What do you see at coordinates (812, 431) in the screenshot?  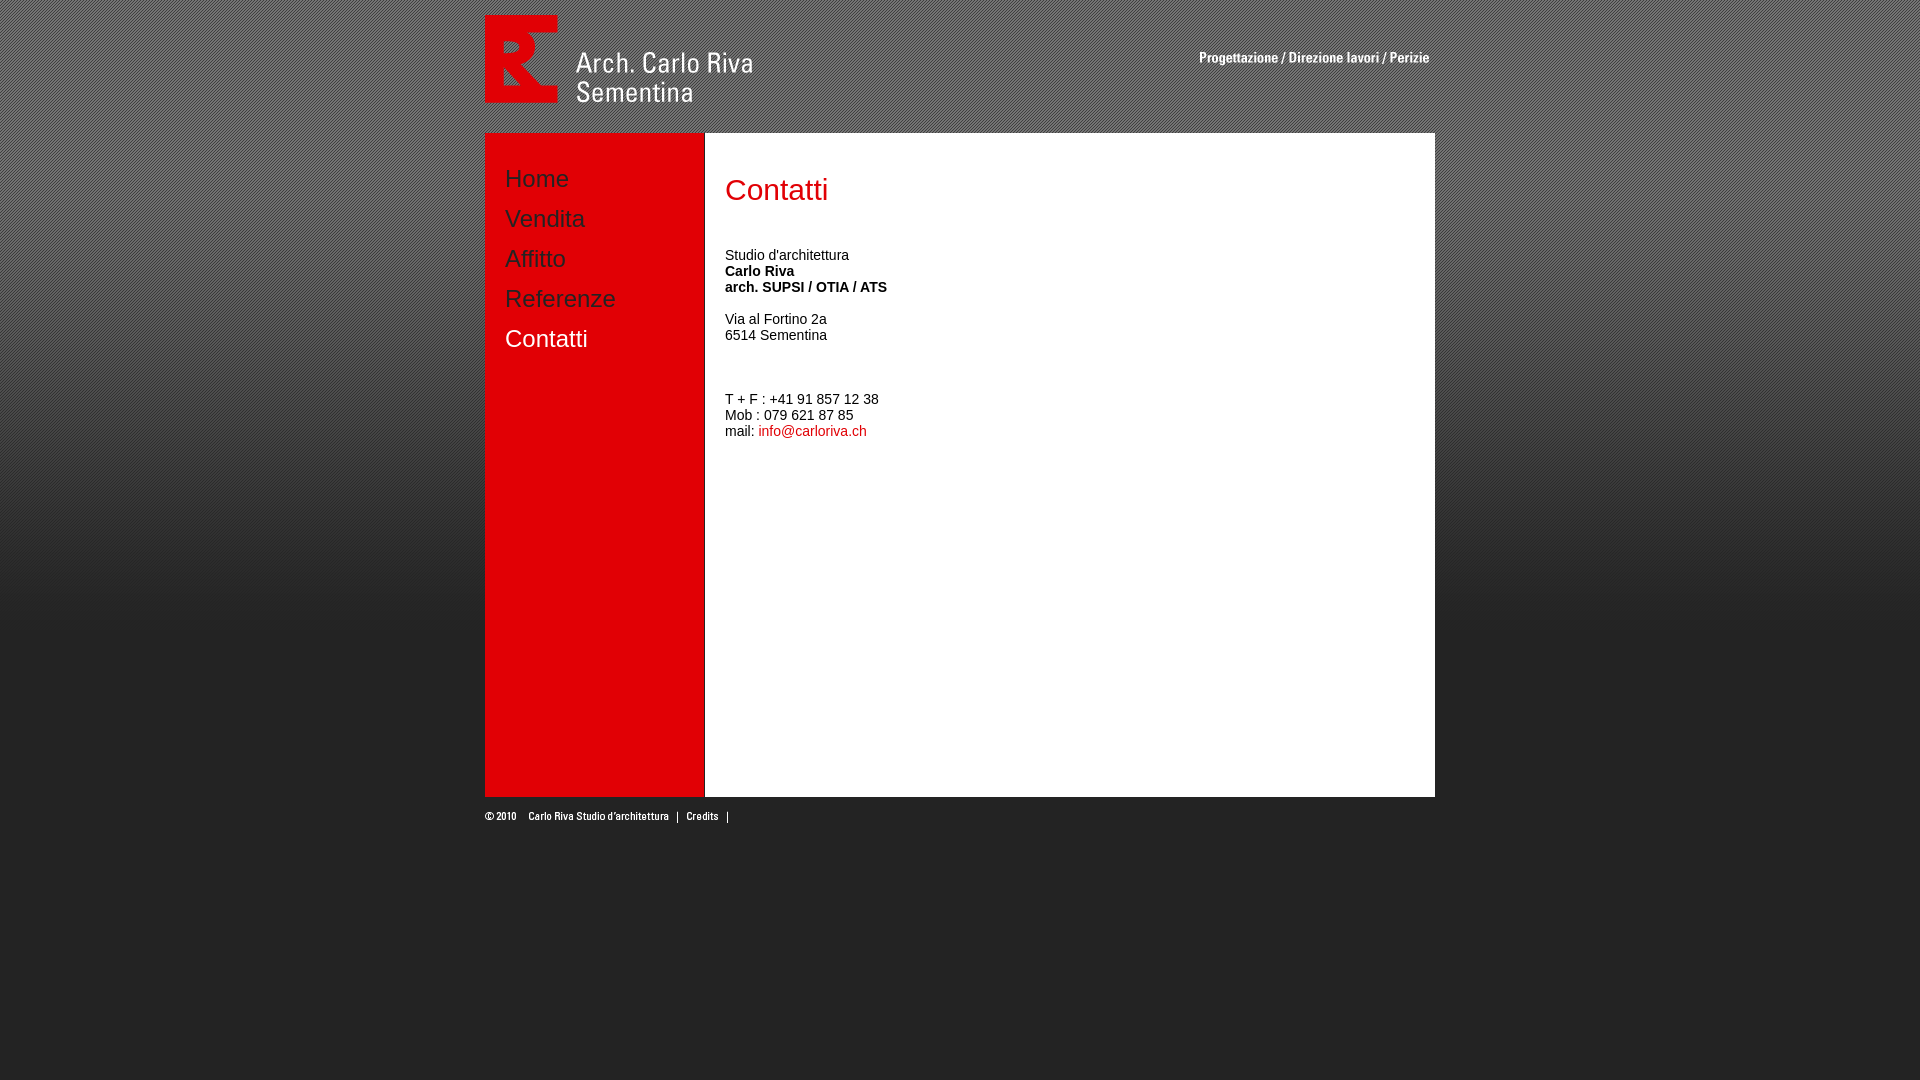 I see `info@carloriva.ch` at bounding box center [812, 431].